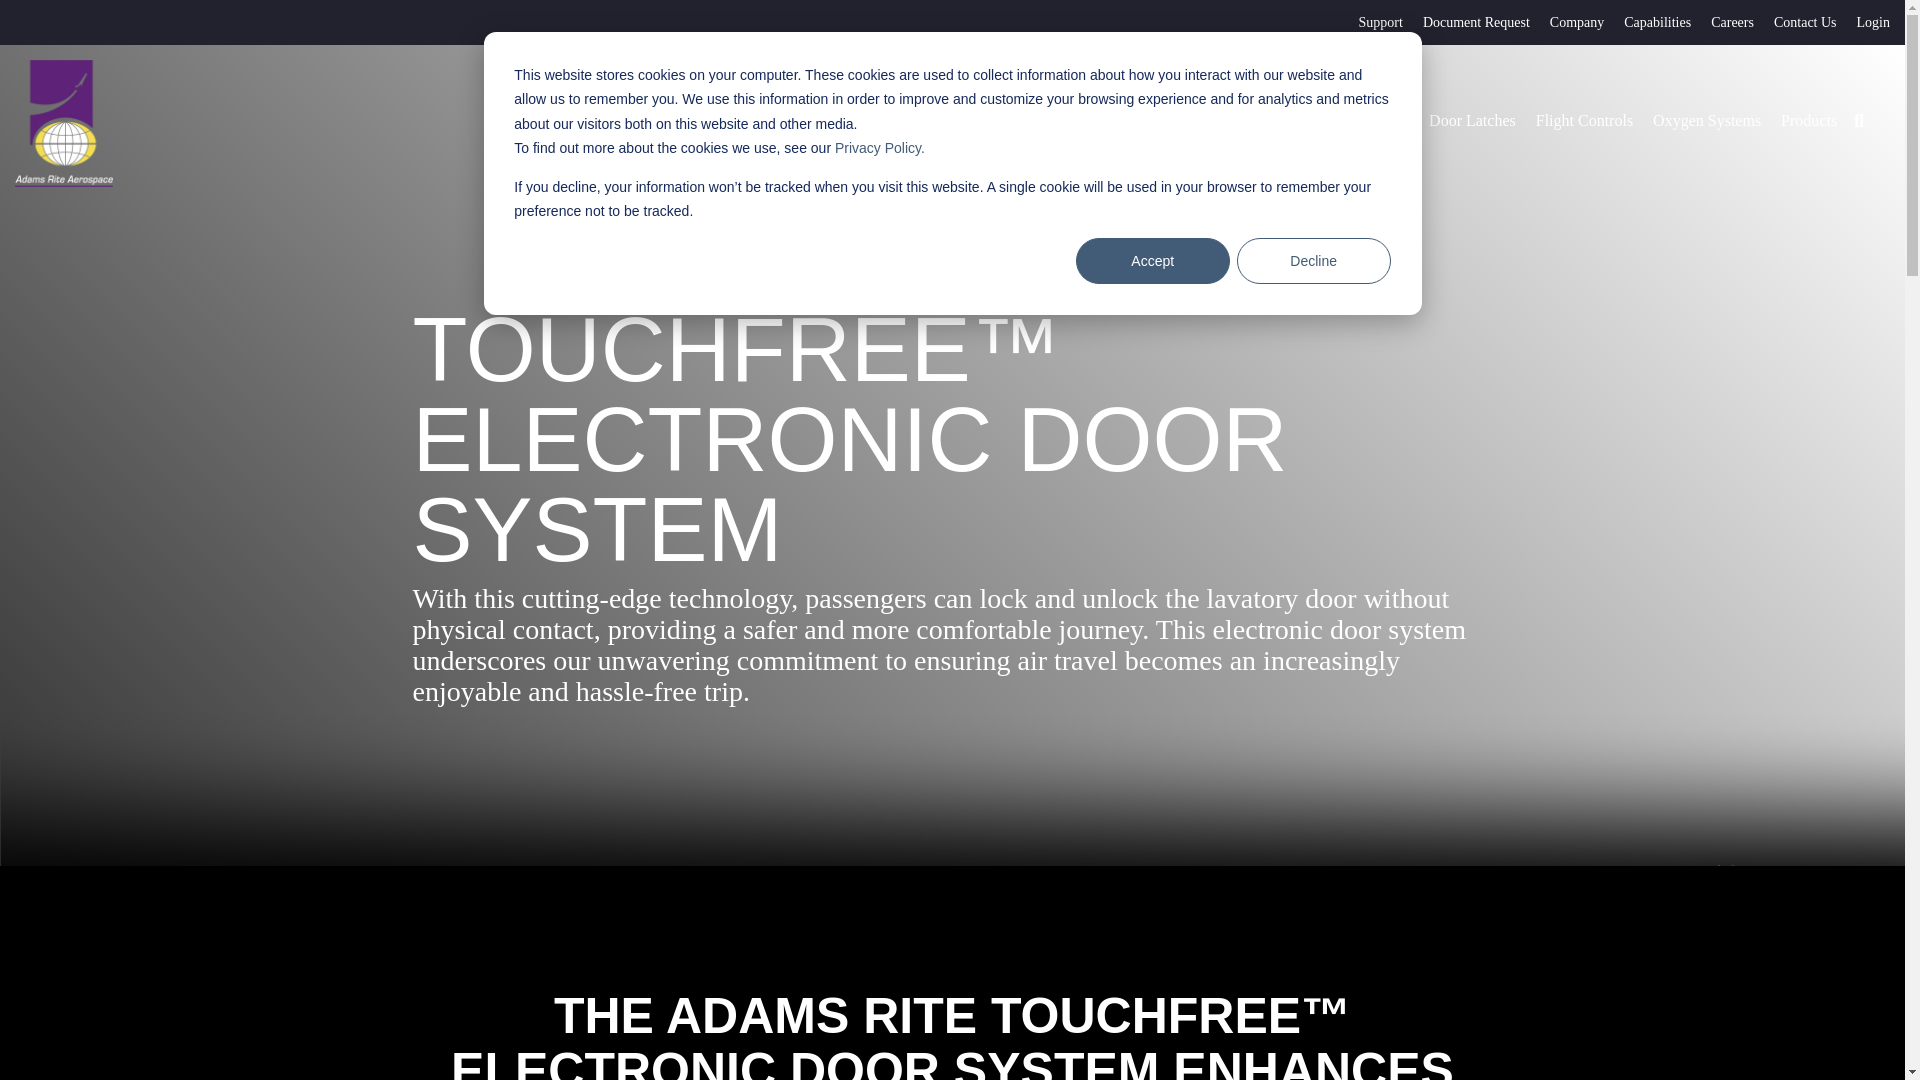 The width and height of the screenshot is (1920, 1080). What do you see at coordinates (1370, 22) in the screenshot?
I see `Support` at bounding box center [1370, 22].